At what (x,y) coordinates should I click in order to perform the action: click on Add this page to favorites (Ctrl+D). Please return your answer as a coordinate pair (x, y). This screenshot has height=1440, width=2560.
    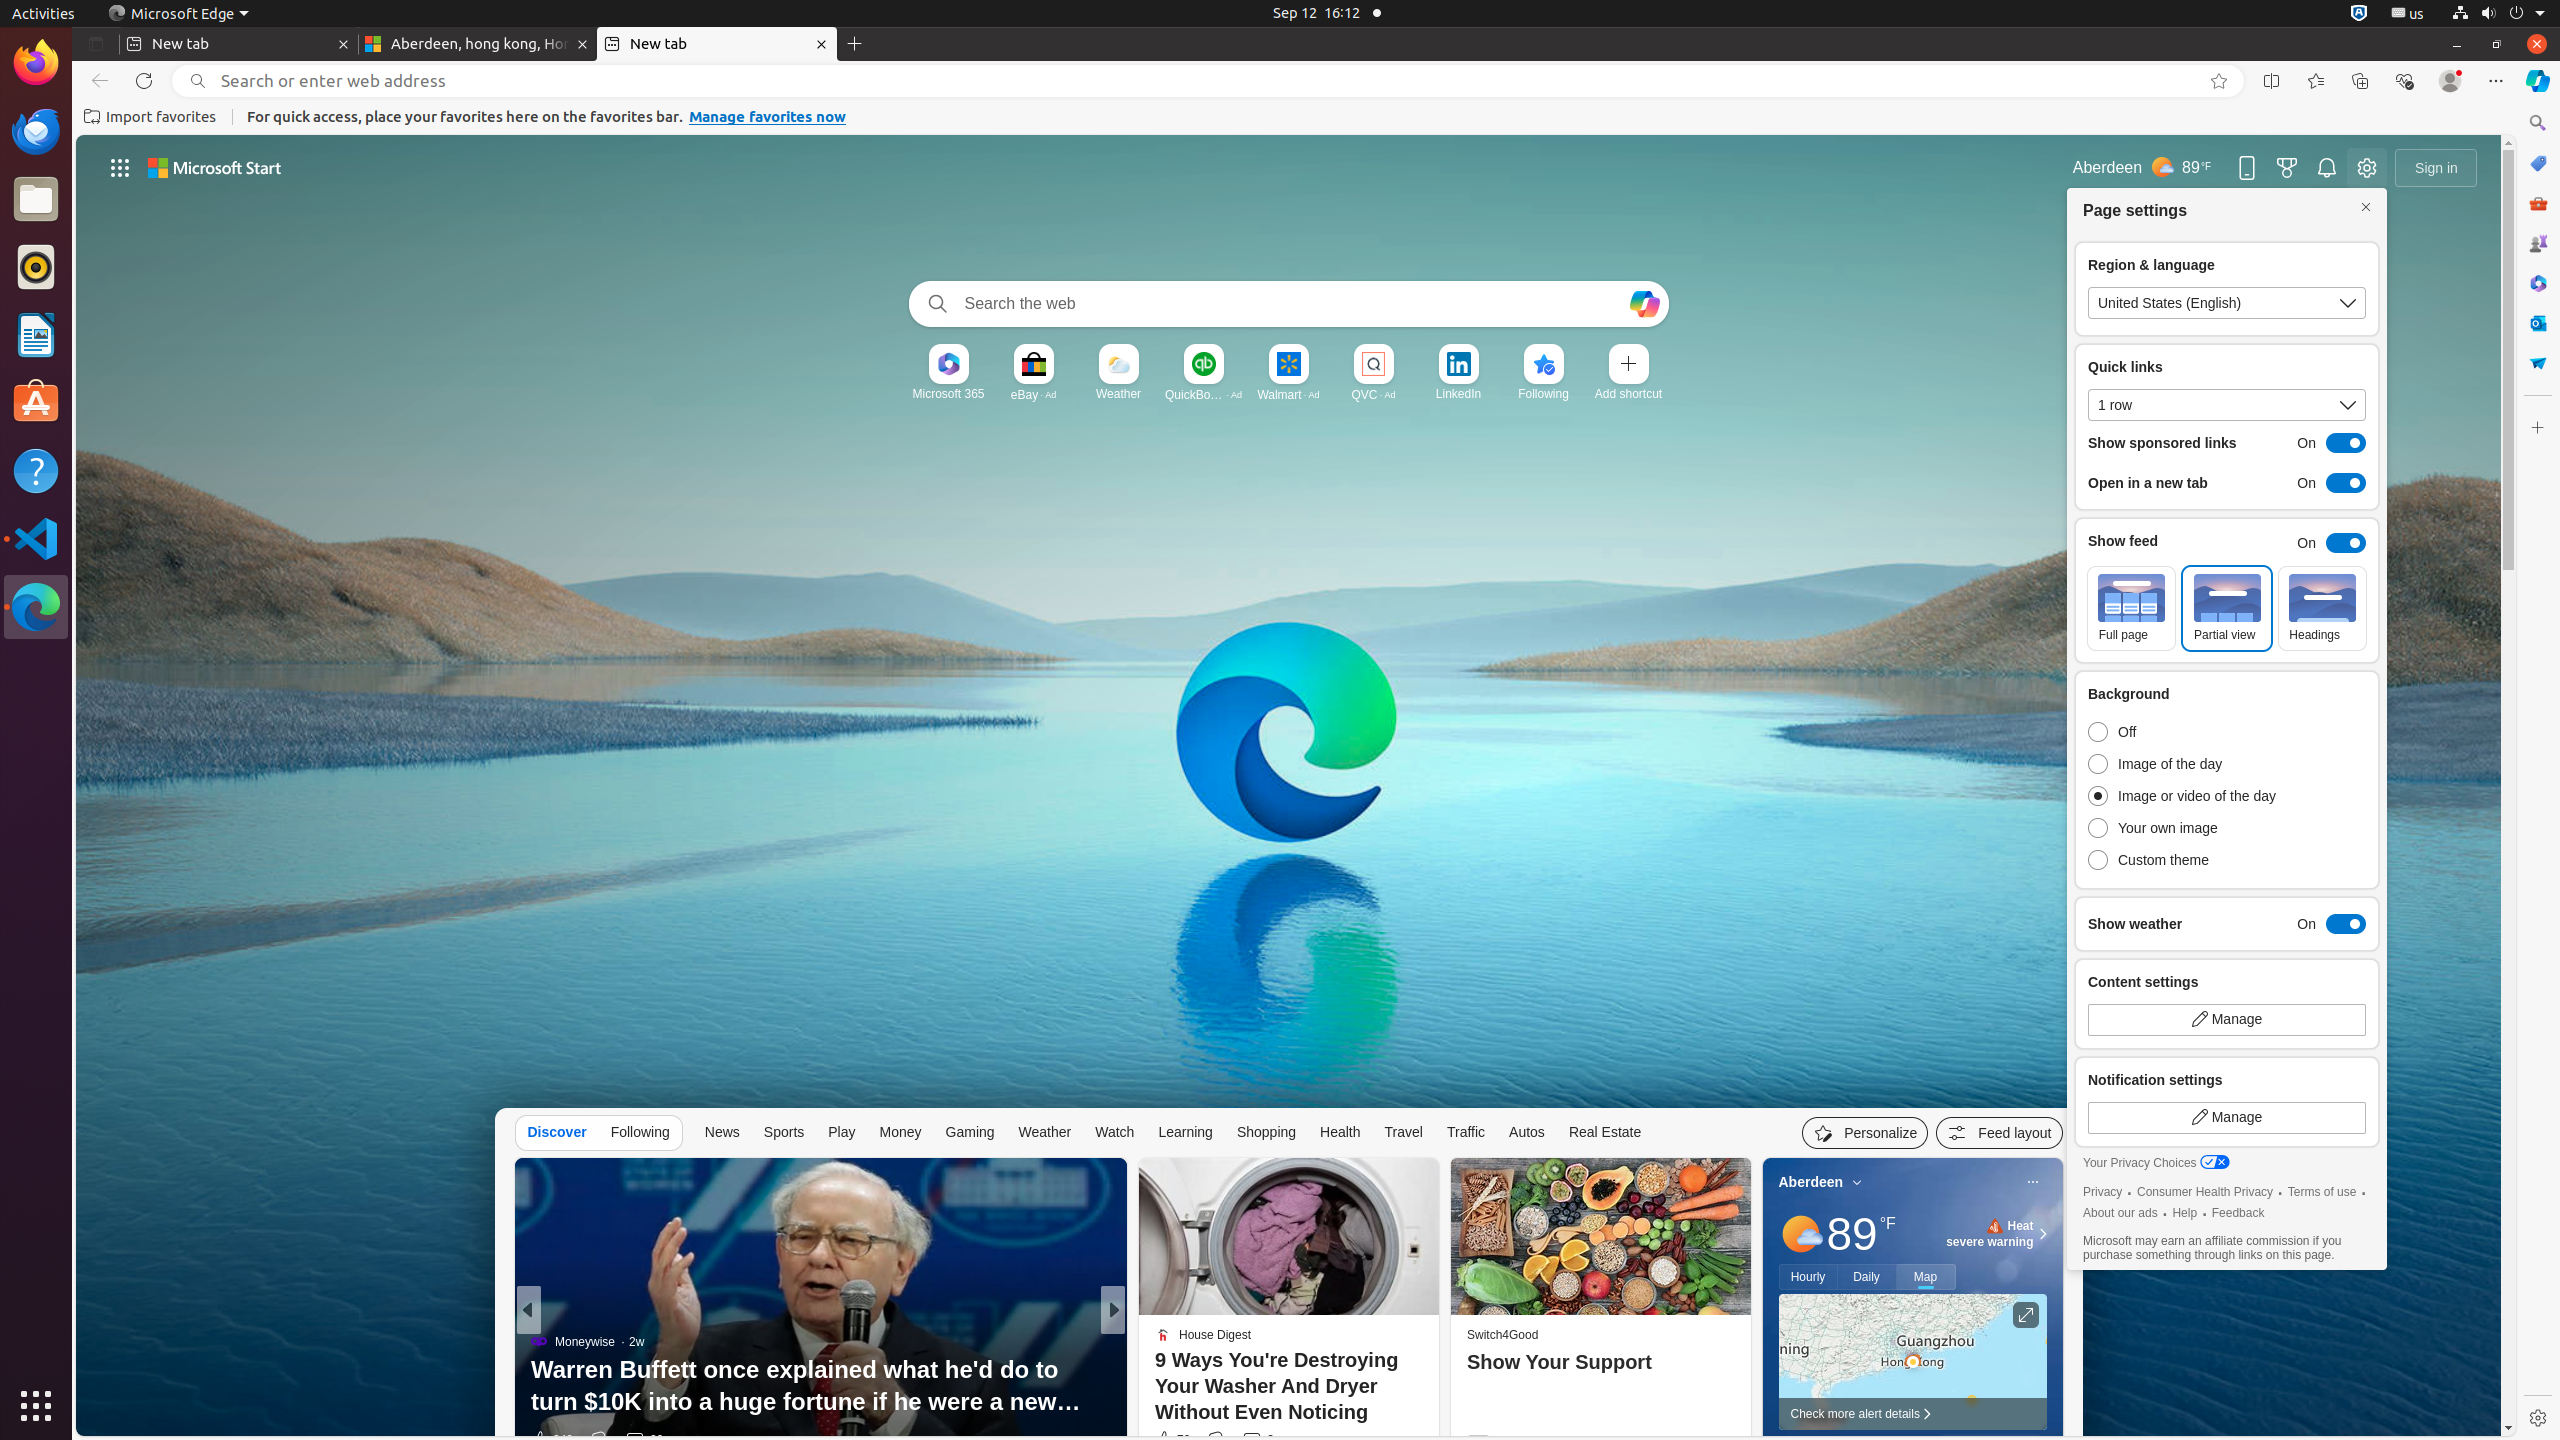
    Looking at the image, I should click on (2219, 81).